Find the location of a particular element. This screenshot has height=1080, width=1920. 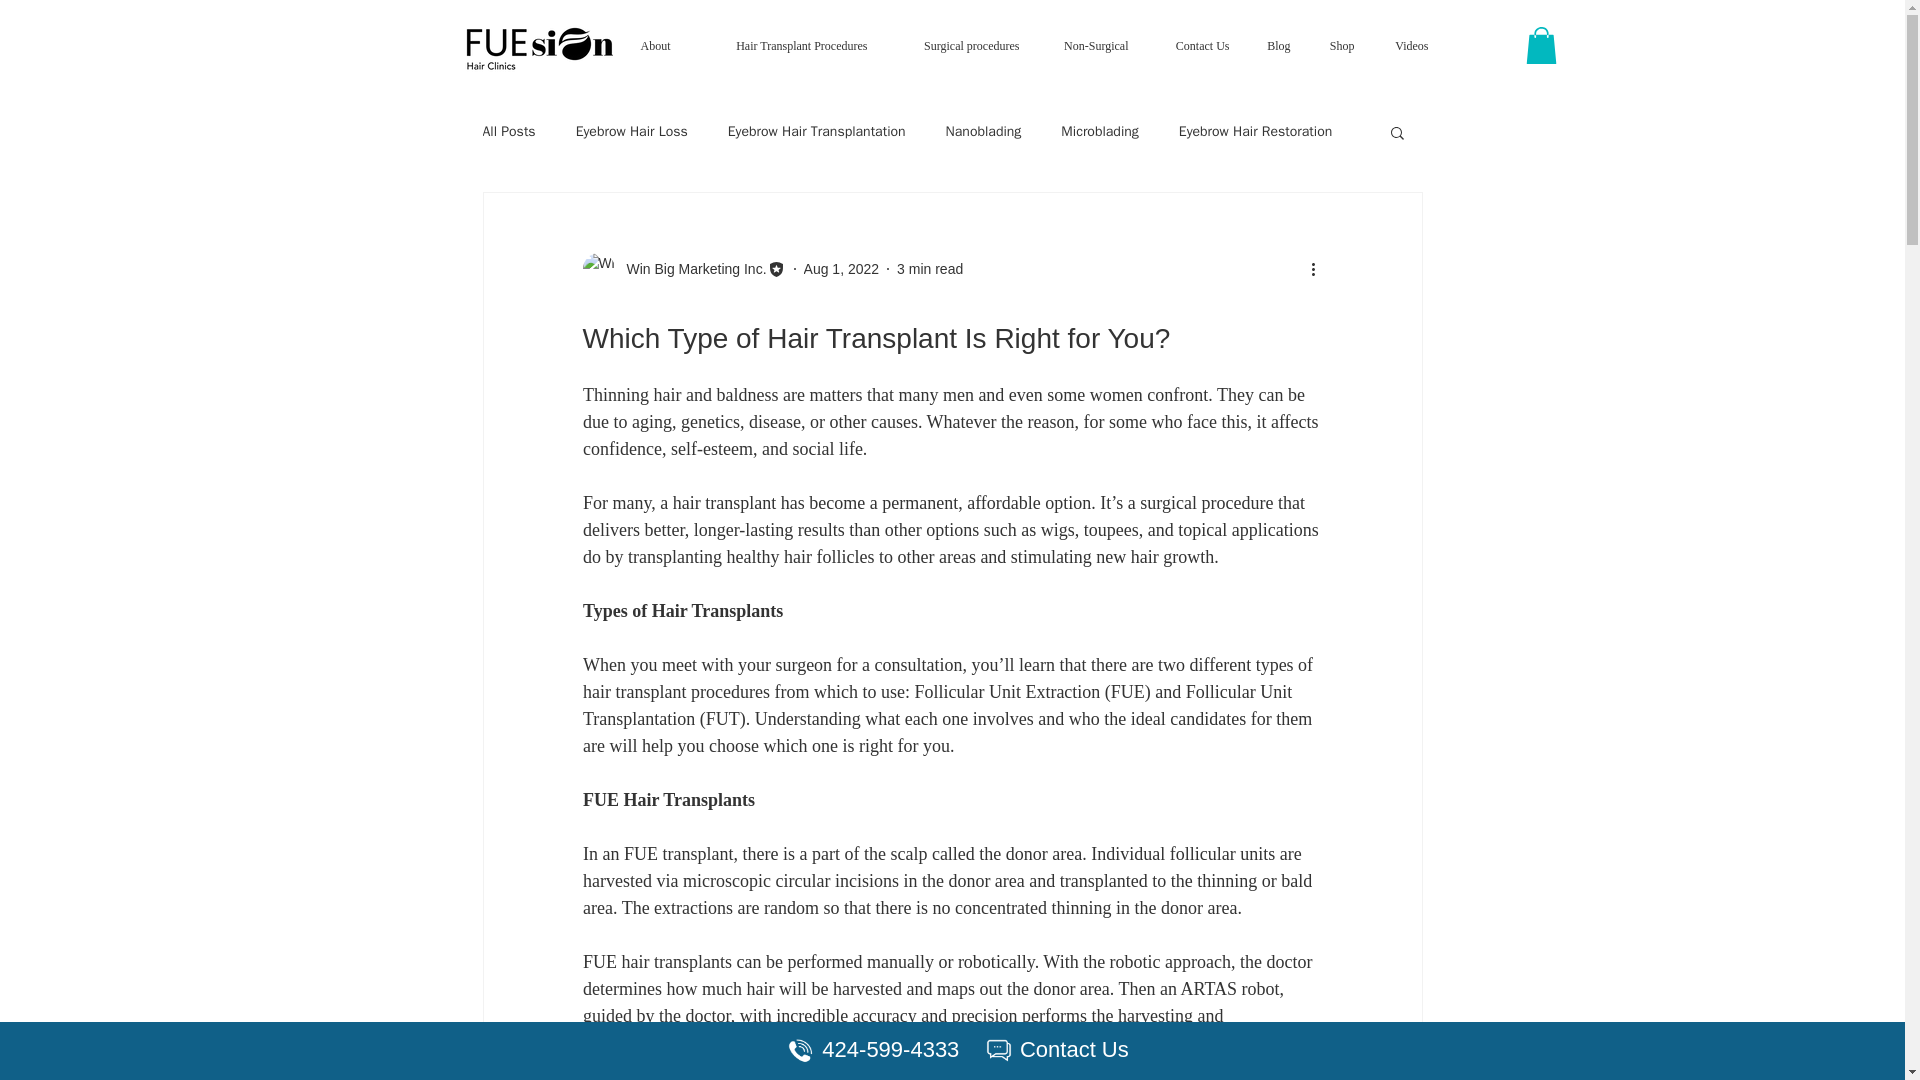

Win Big Marketing Inc. is located at coordinates (690, 269).